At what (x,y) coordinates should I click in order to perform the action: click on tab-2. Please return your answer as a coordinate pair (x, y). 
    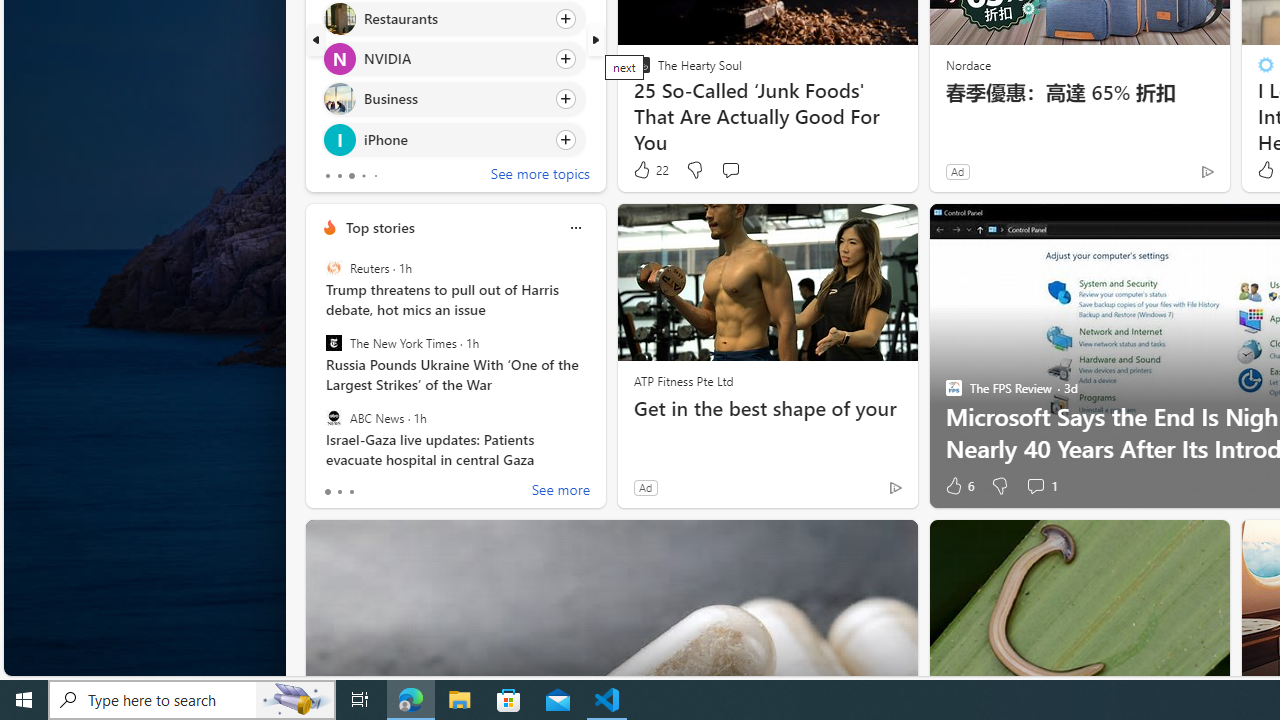
    Looking at the image, I should click on (352, 492).